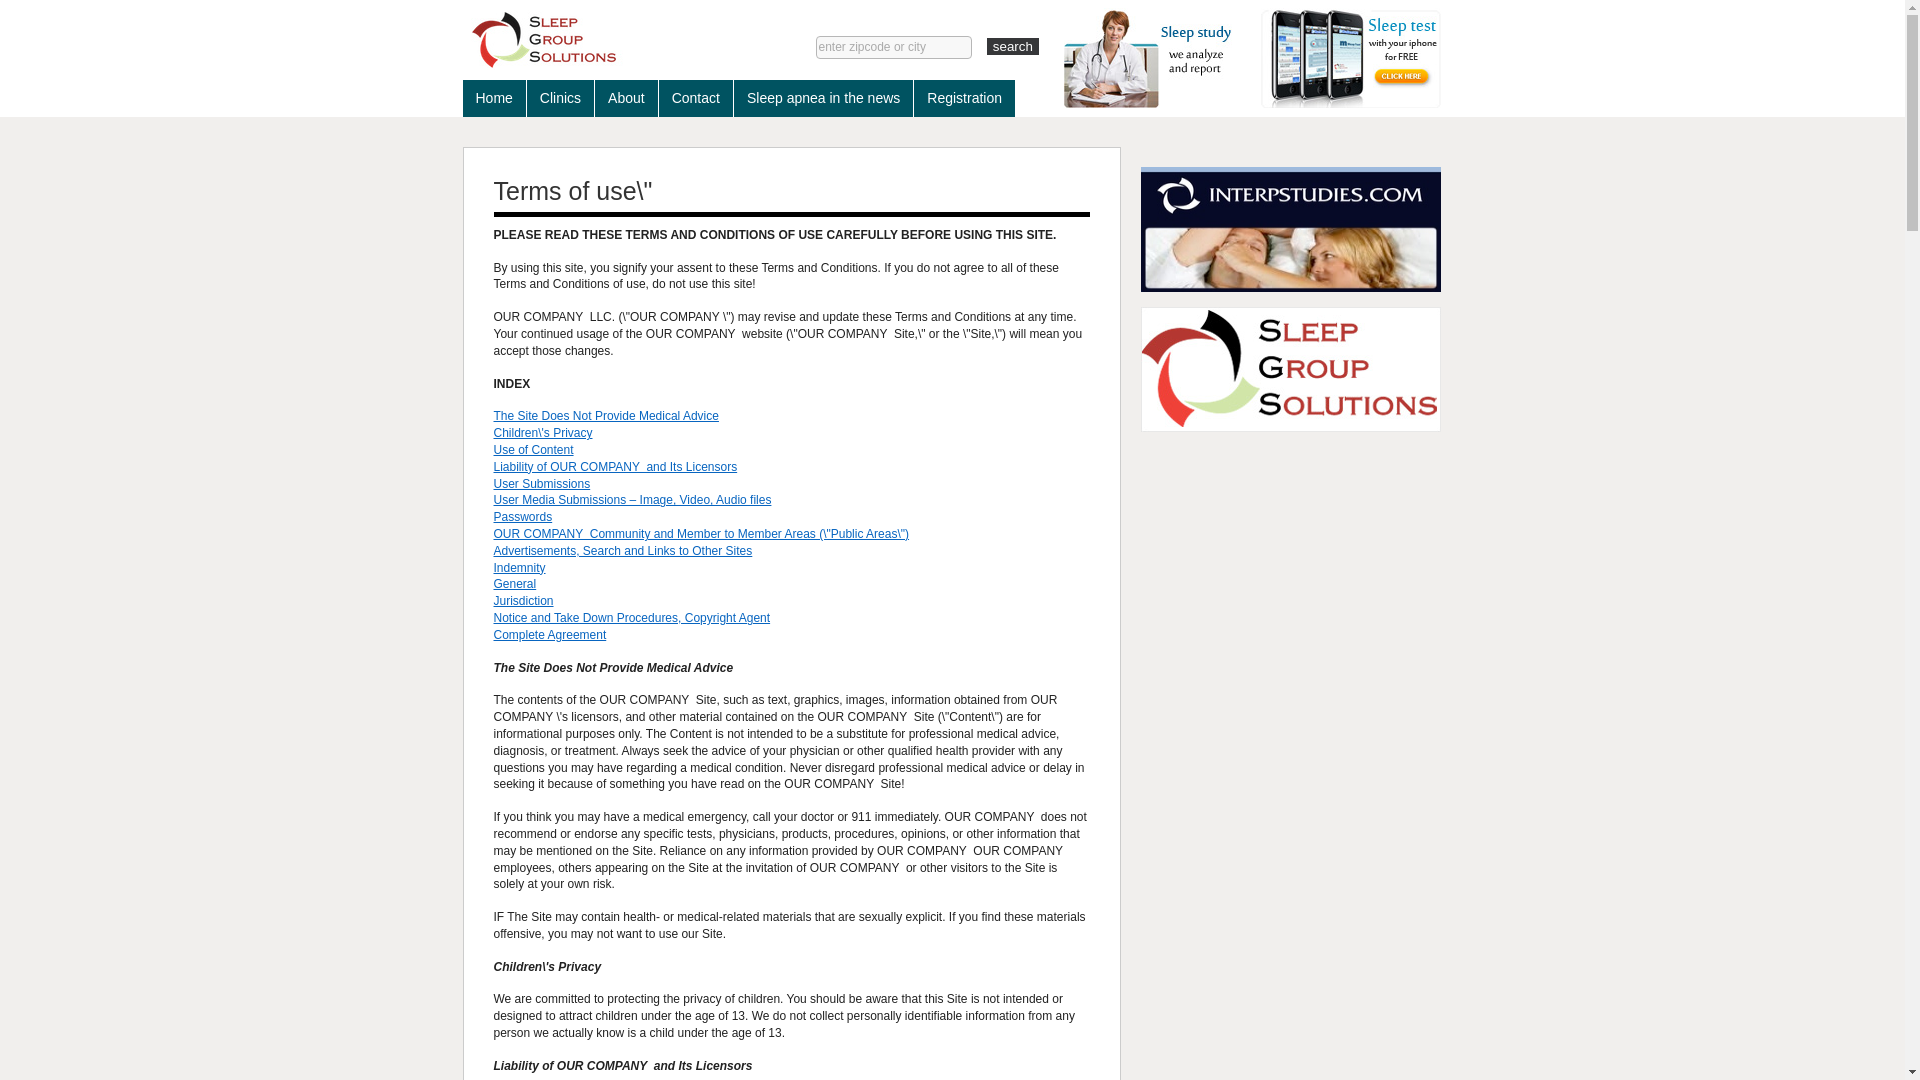 This screenshot has width=1920, height=1080. What do you see at coordinates (542, 484) in the screenshot?
I see `User Submissions` at bounding box center [542, 484].